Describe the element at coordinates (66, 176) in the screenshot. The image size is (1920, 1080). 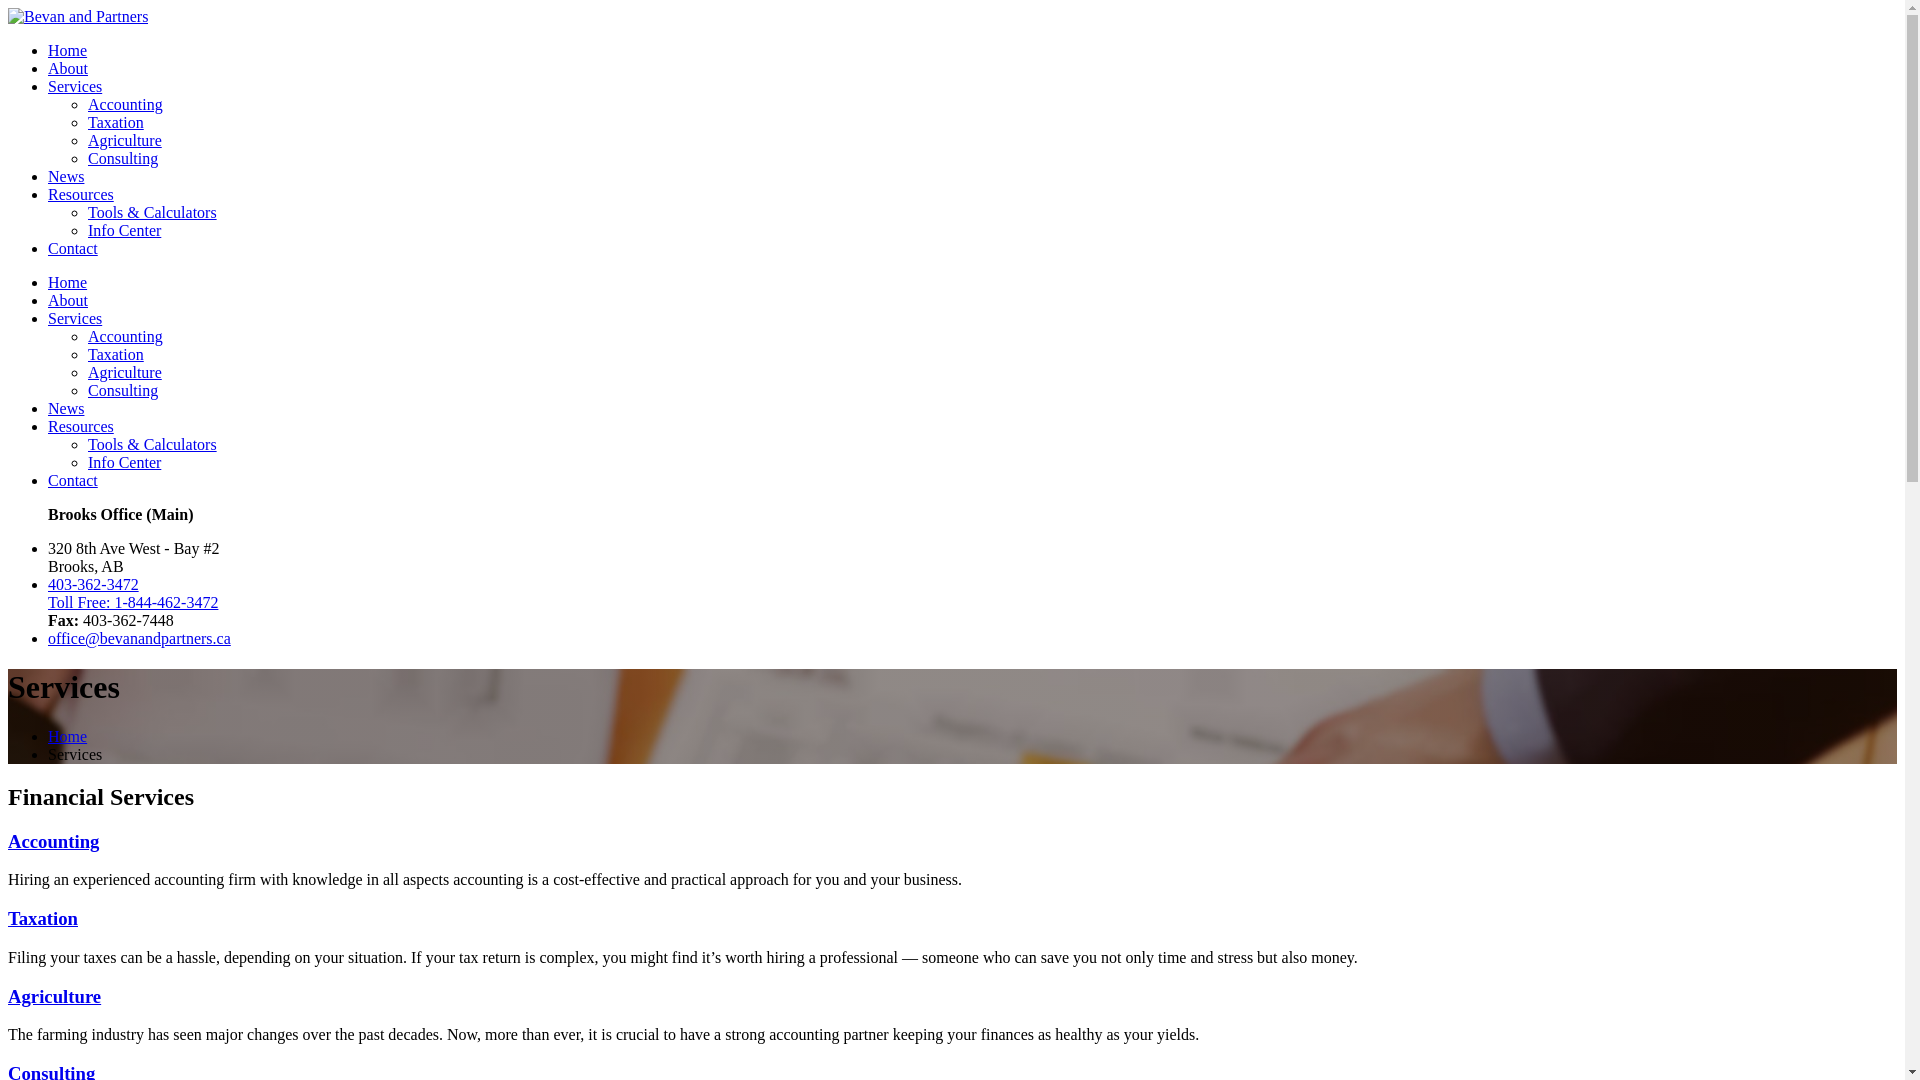
I see `News` at that location.